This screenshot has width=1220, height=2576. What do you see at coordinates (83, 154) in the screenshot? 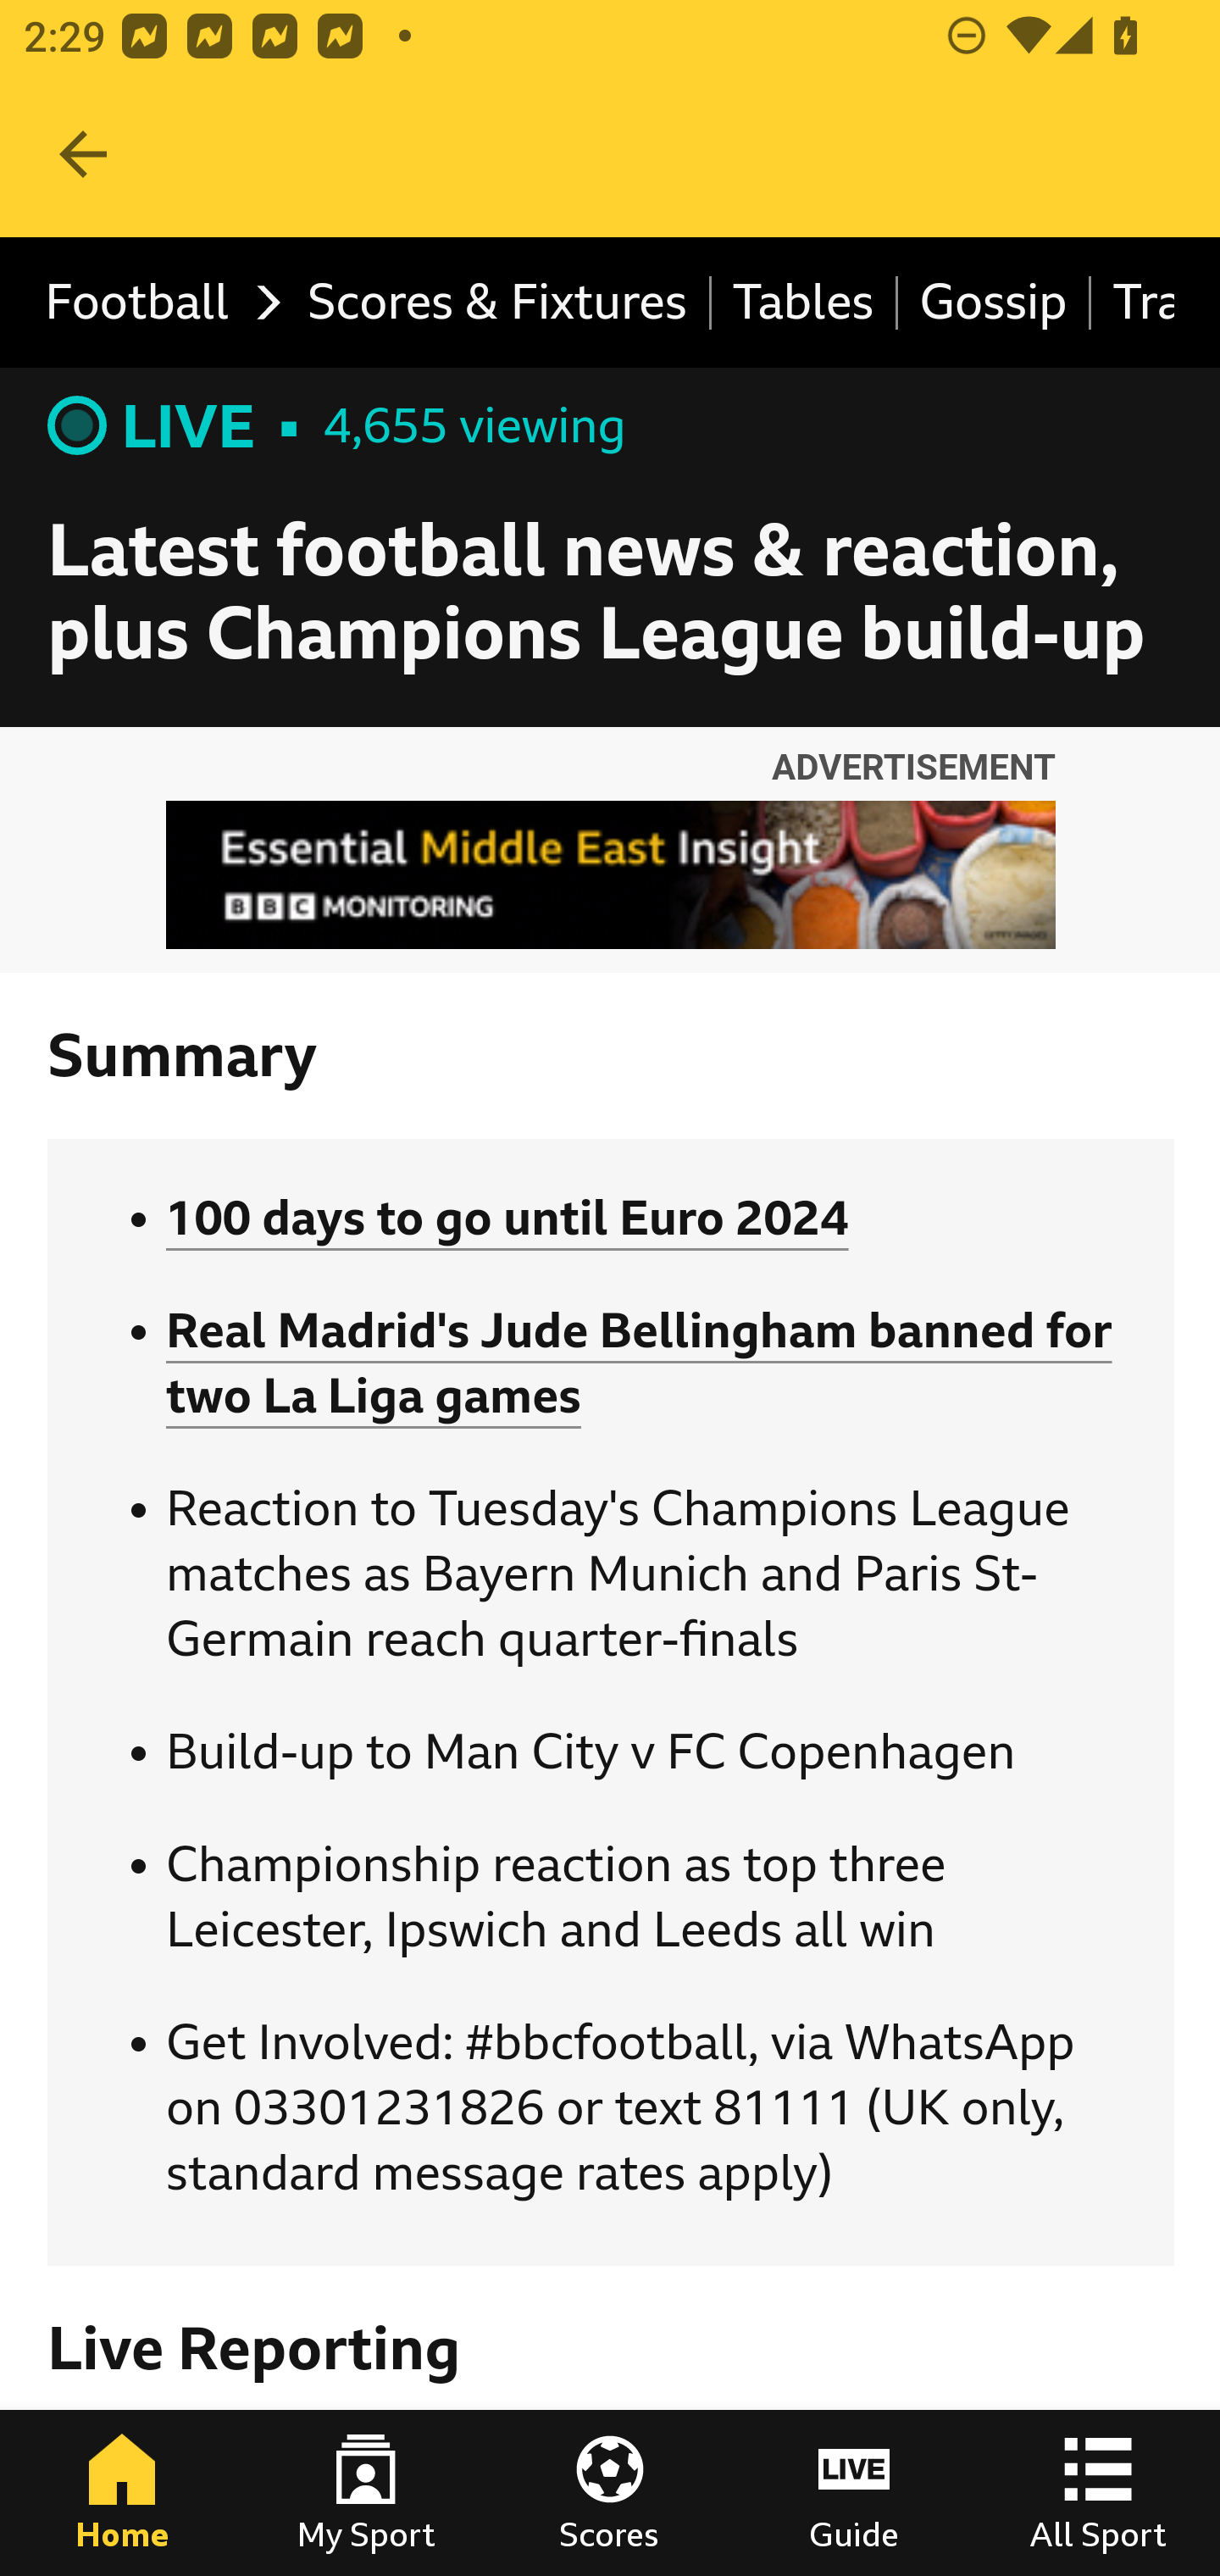
I see `Navigate up` at bounding box center [83, 154].